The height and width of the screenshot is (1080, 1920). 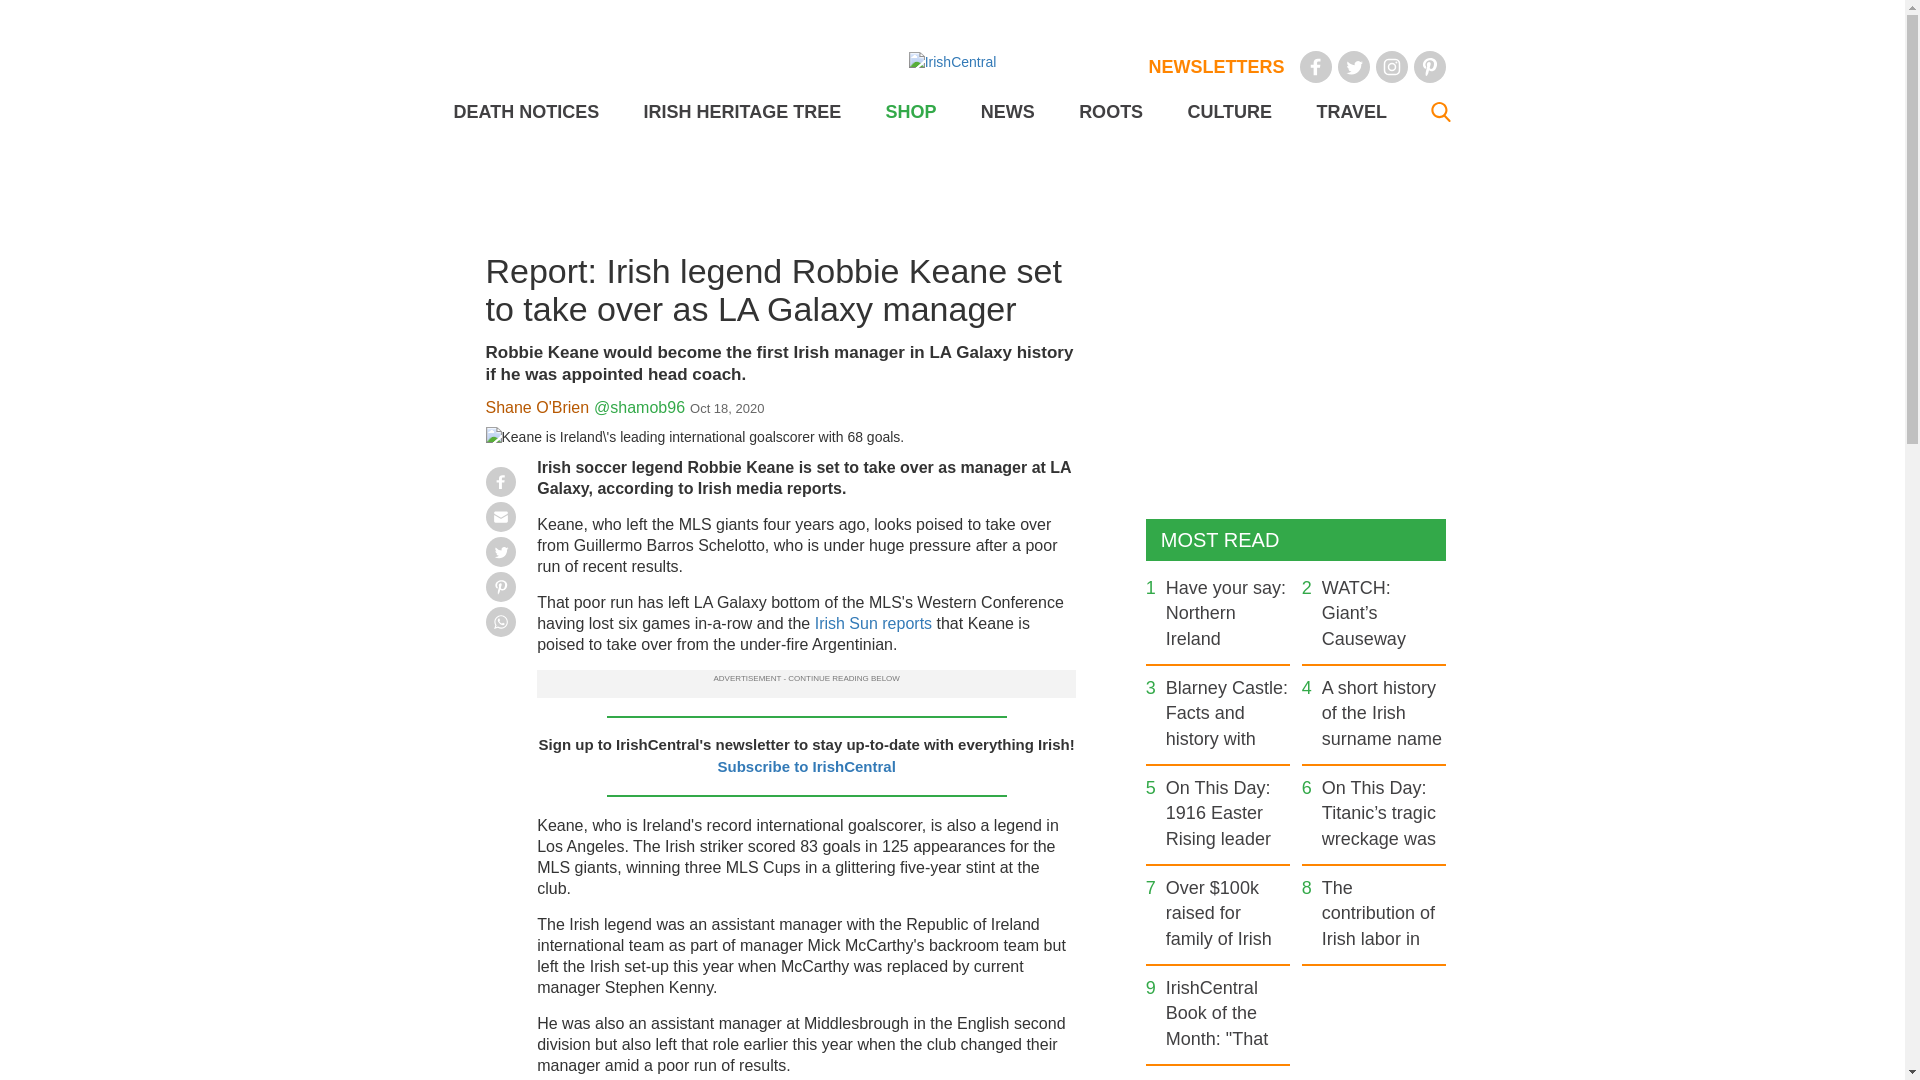 What do you see at coordinates (1216, 66) in the screenshot?
I see `NEWSLETTERS` at bounding box center [1216, 66].